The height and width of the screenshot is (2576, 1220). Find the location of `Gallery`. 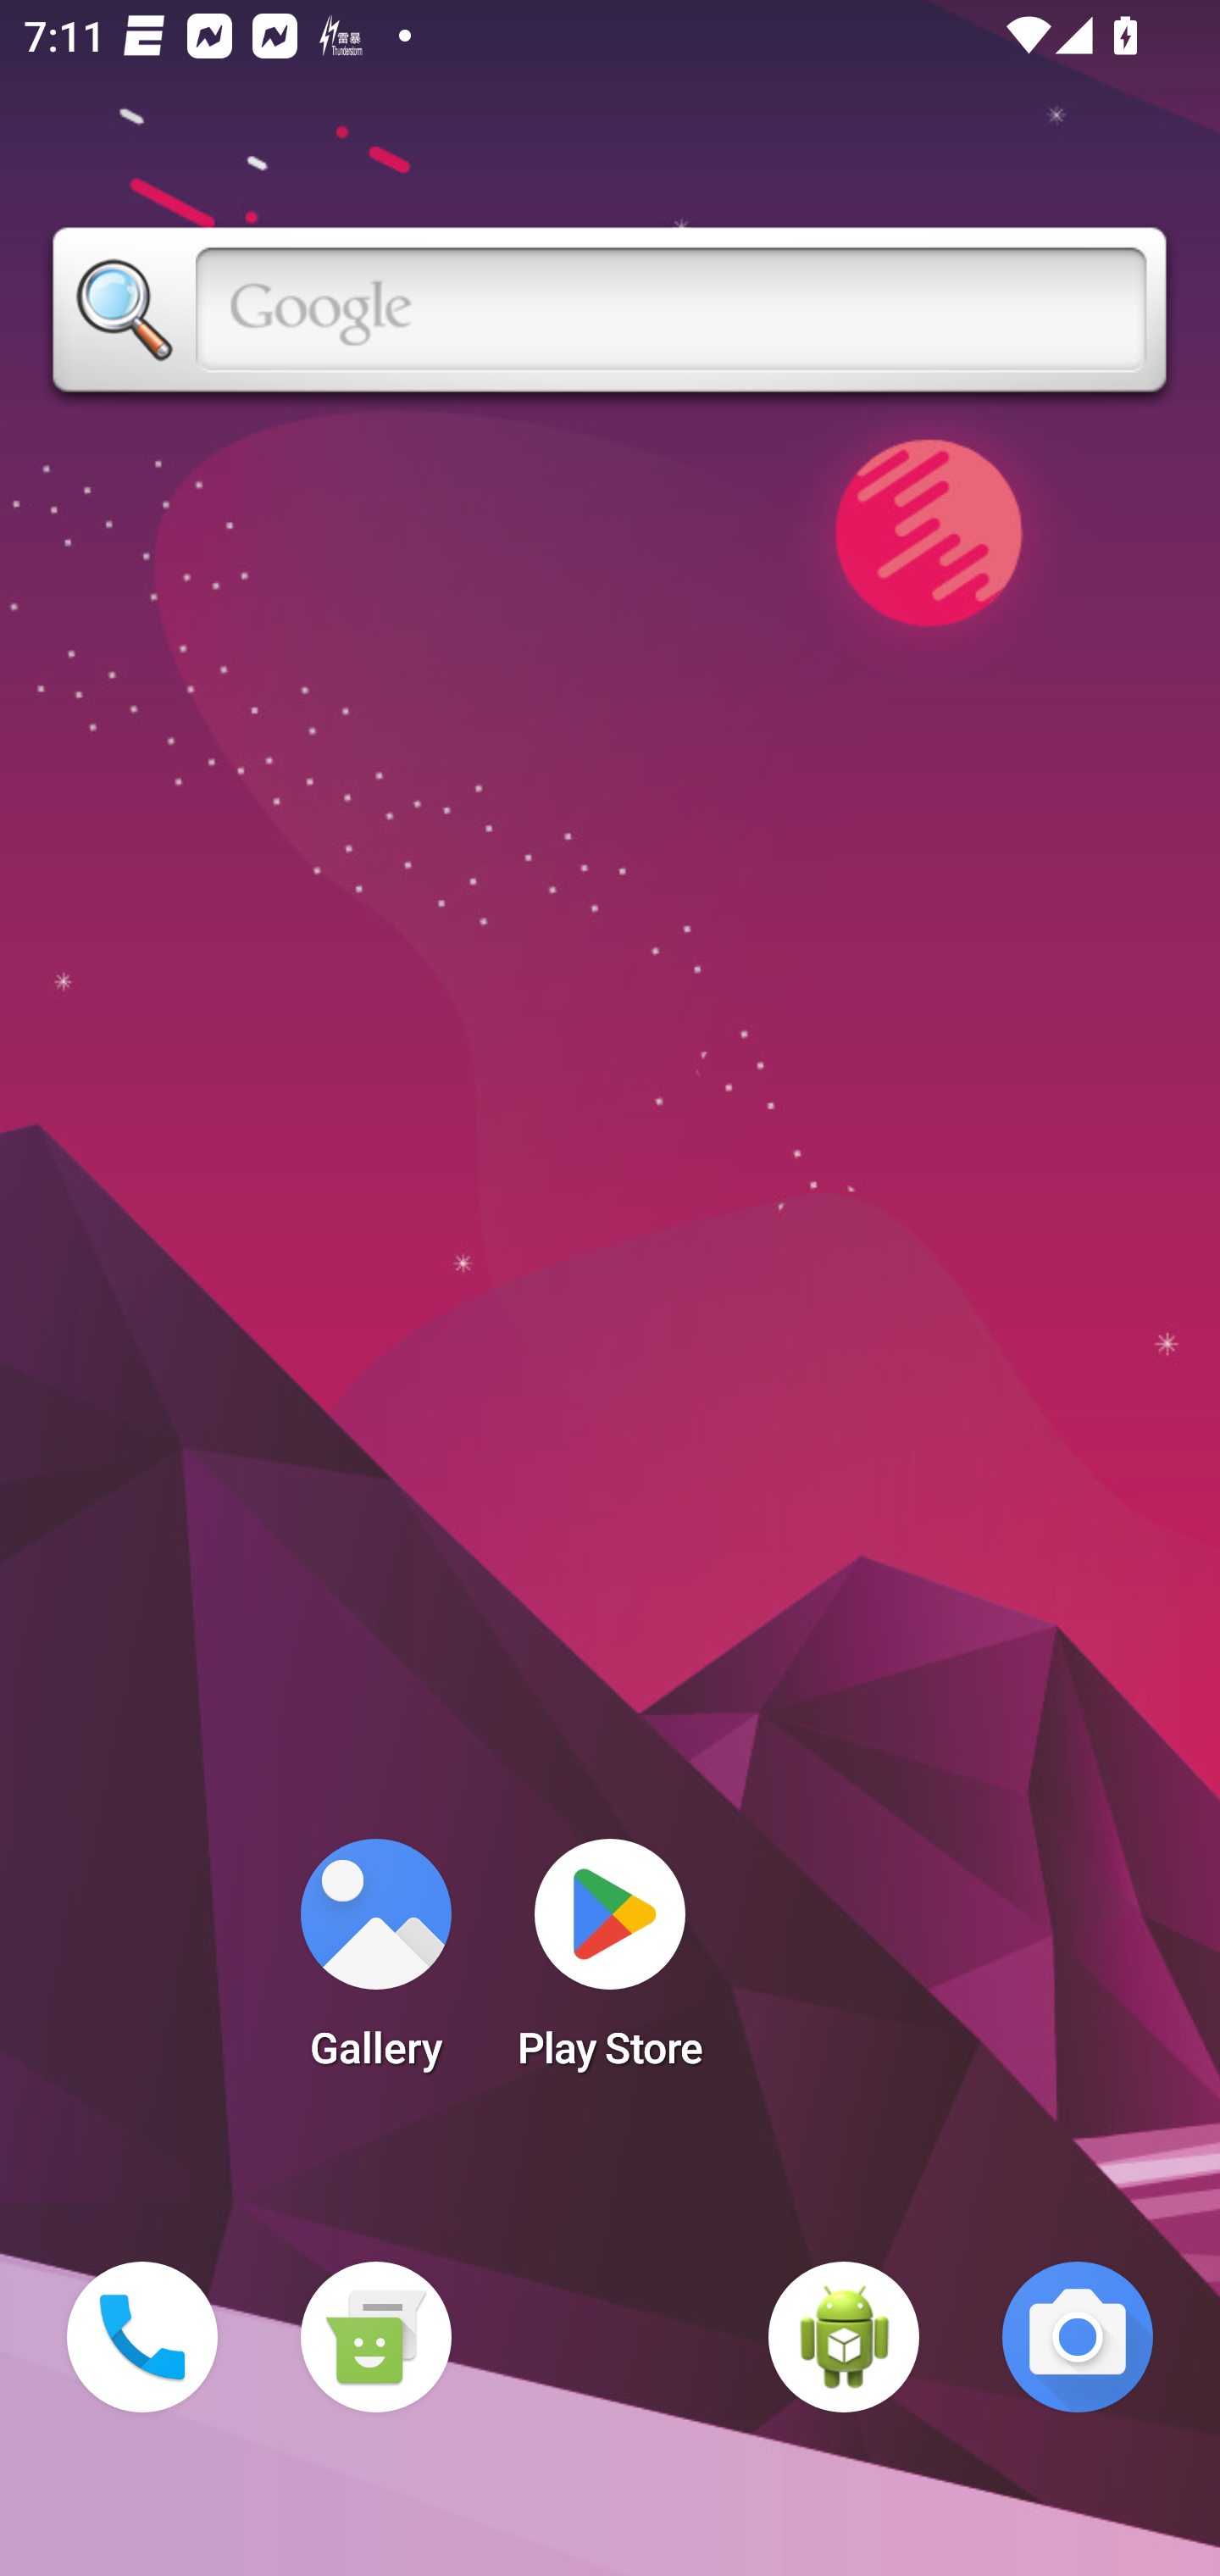

Gallery is located at coordinates (375, 1964).